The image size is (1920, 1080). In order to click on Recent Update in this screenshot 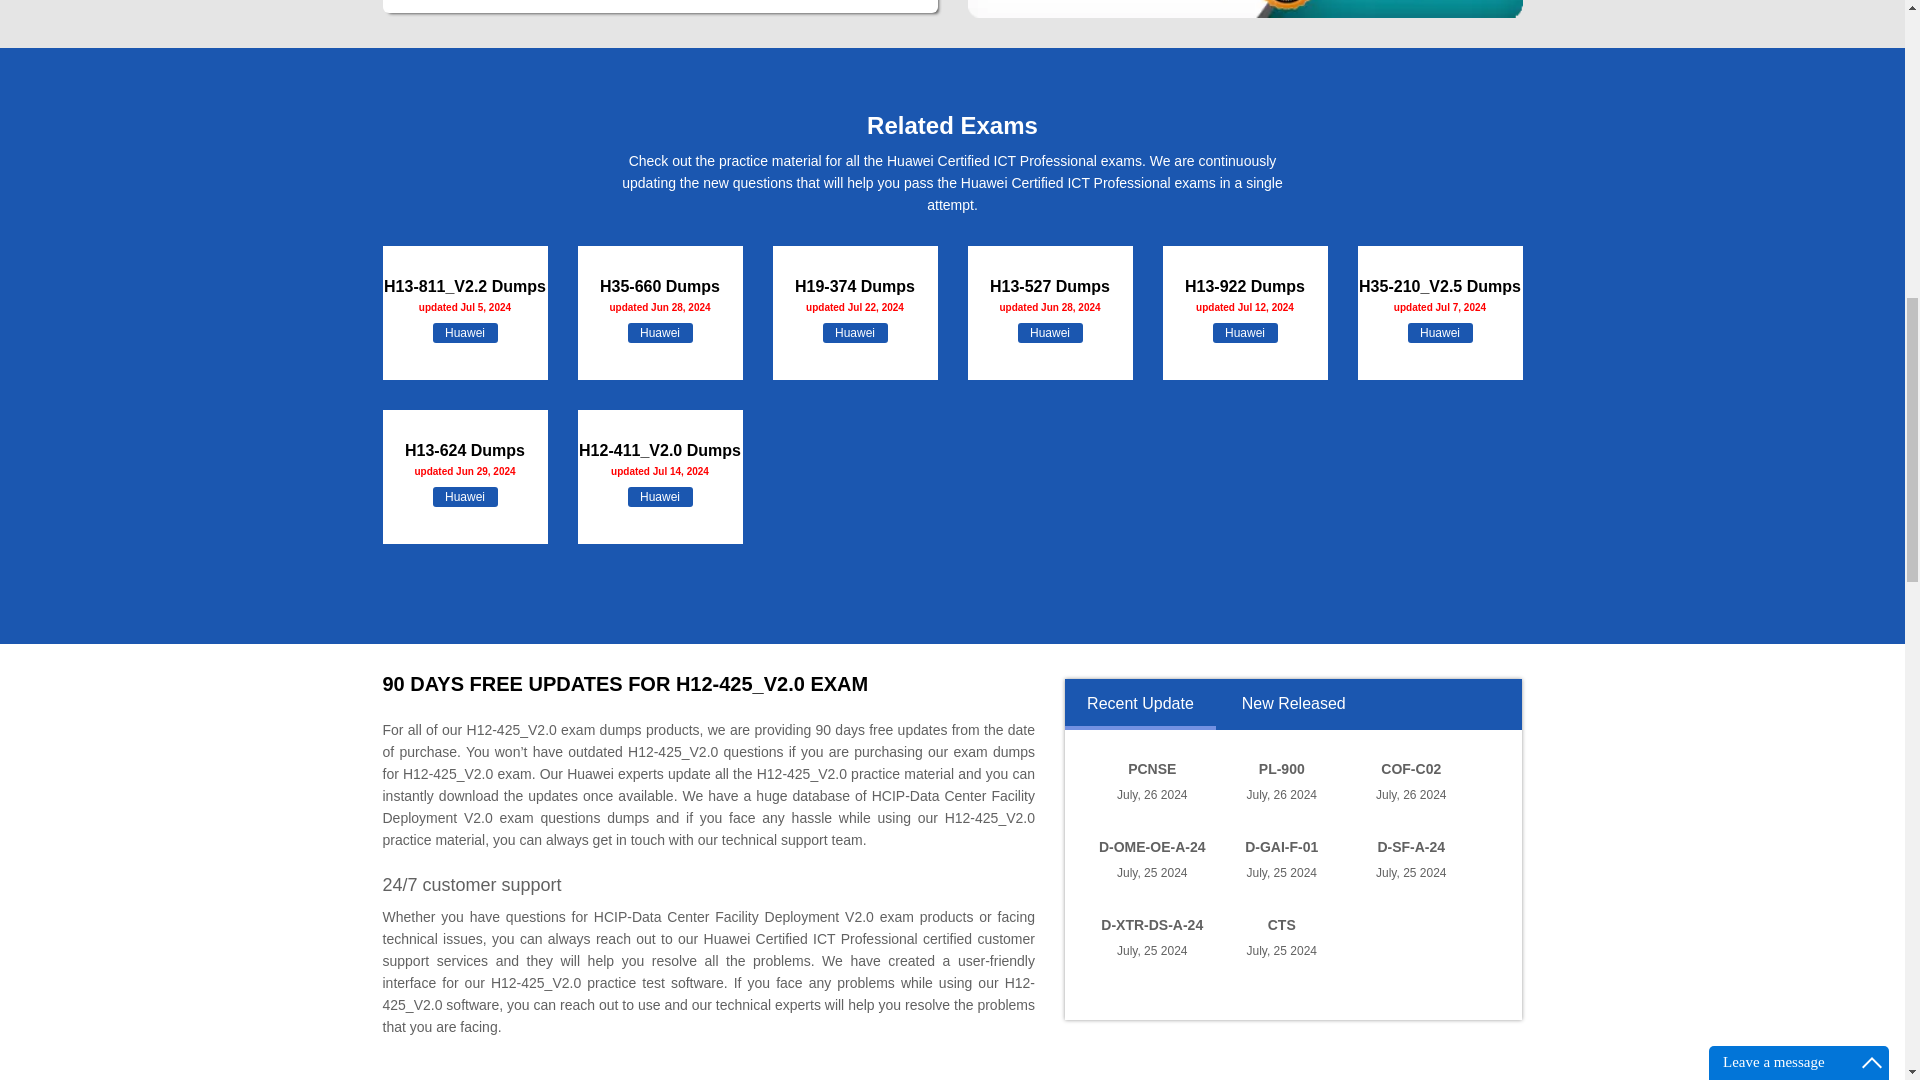, I will do `click(1140, 712)`.